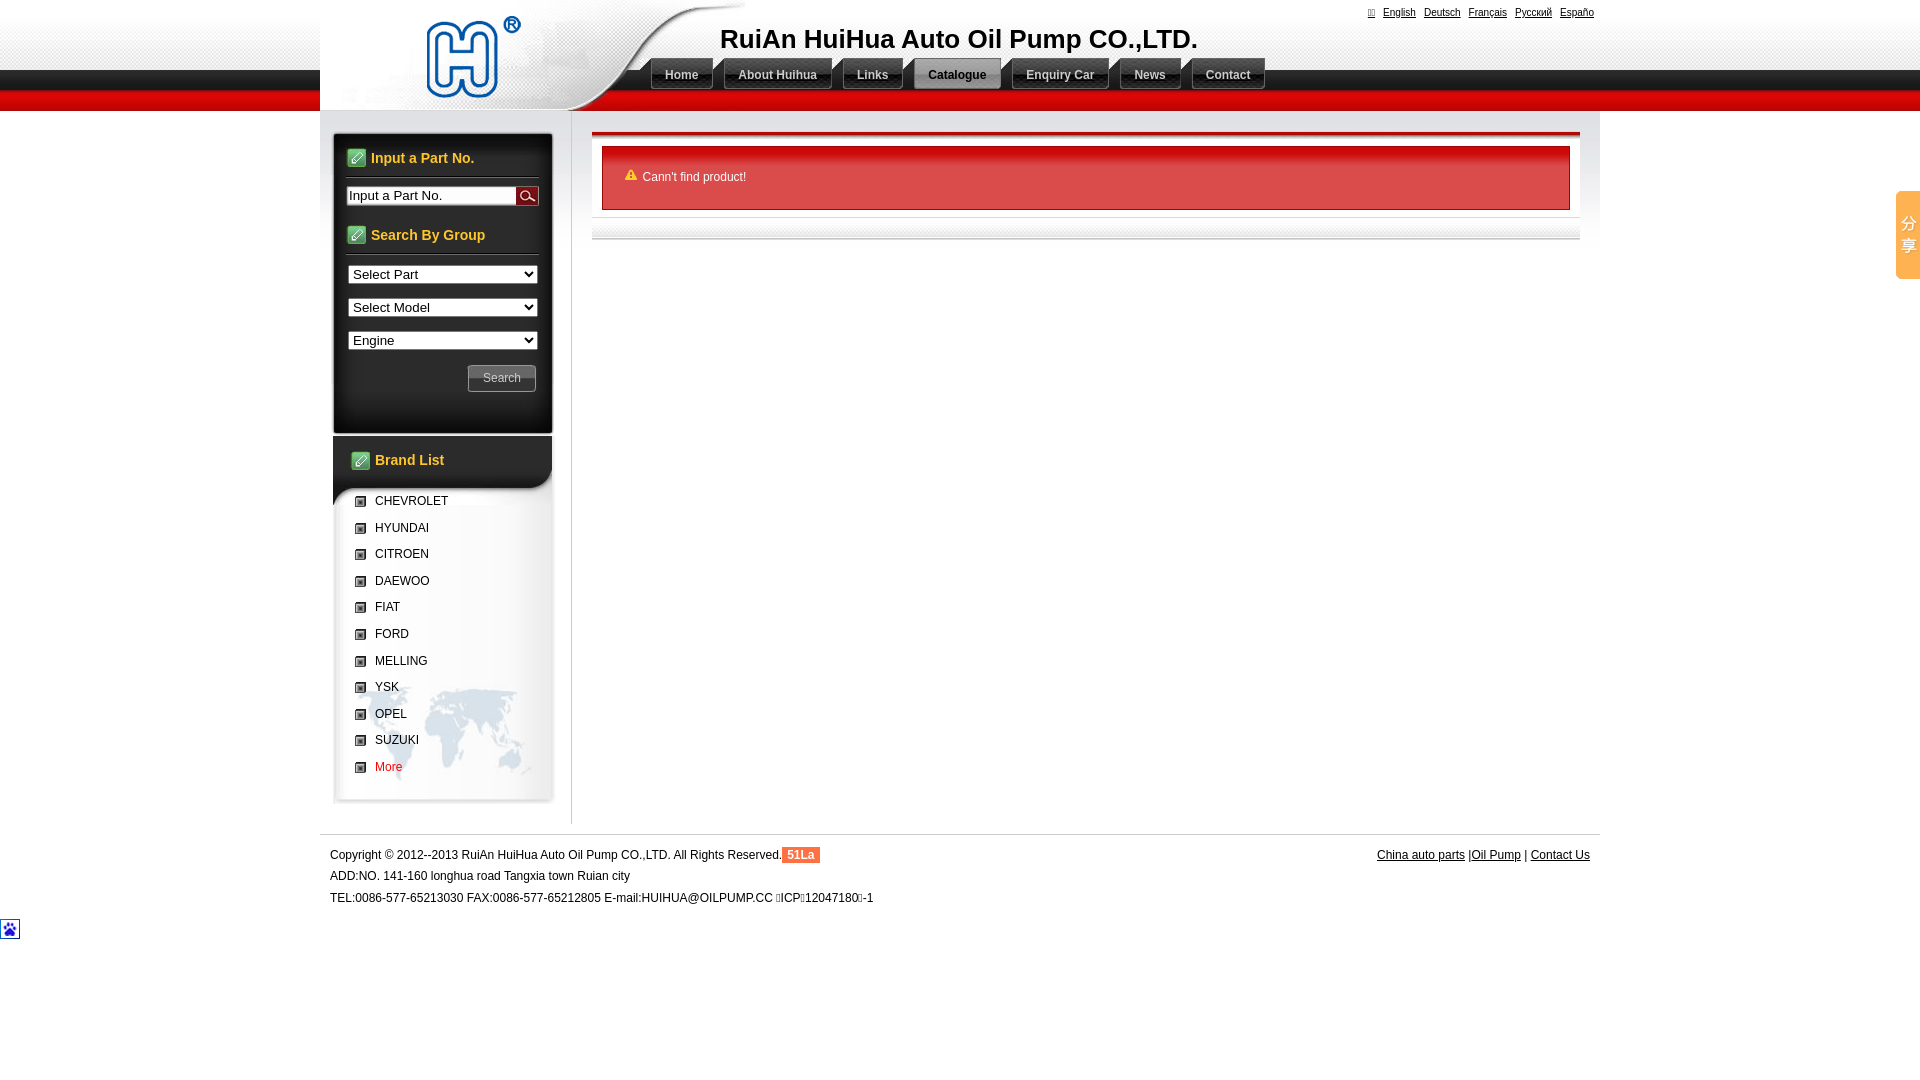 The height and width of the screenshot is (1080, 1920). Describe the element at coordinates (398, 581) in the screenshot. I see `DAEWOO` at that location.